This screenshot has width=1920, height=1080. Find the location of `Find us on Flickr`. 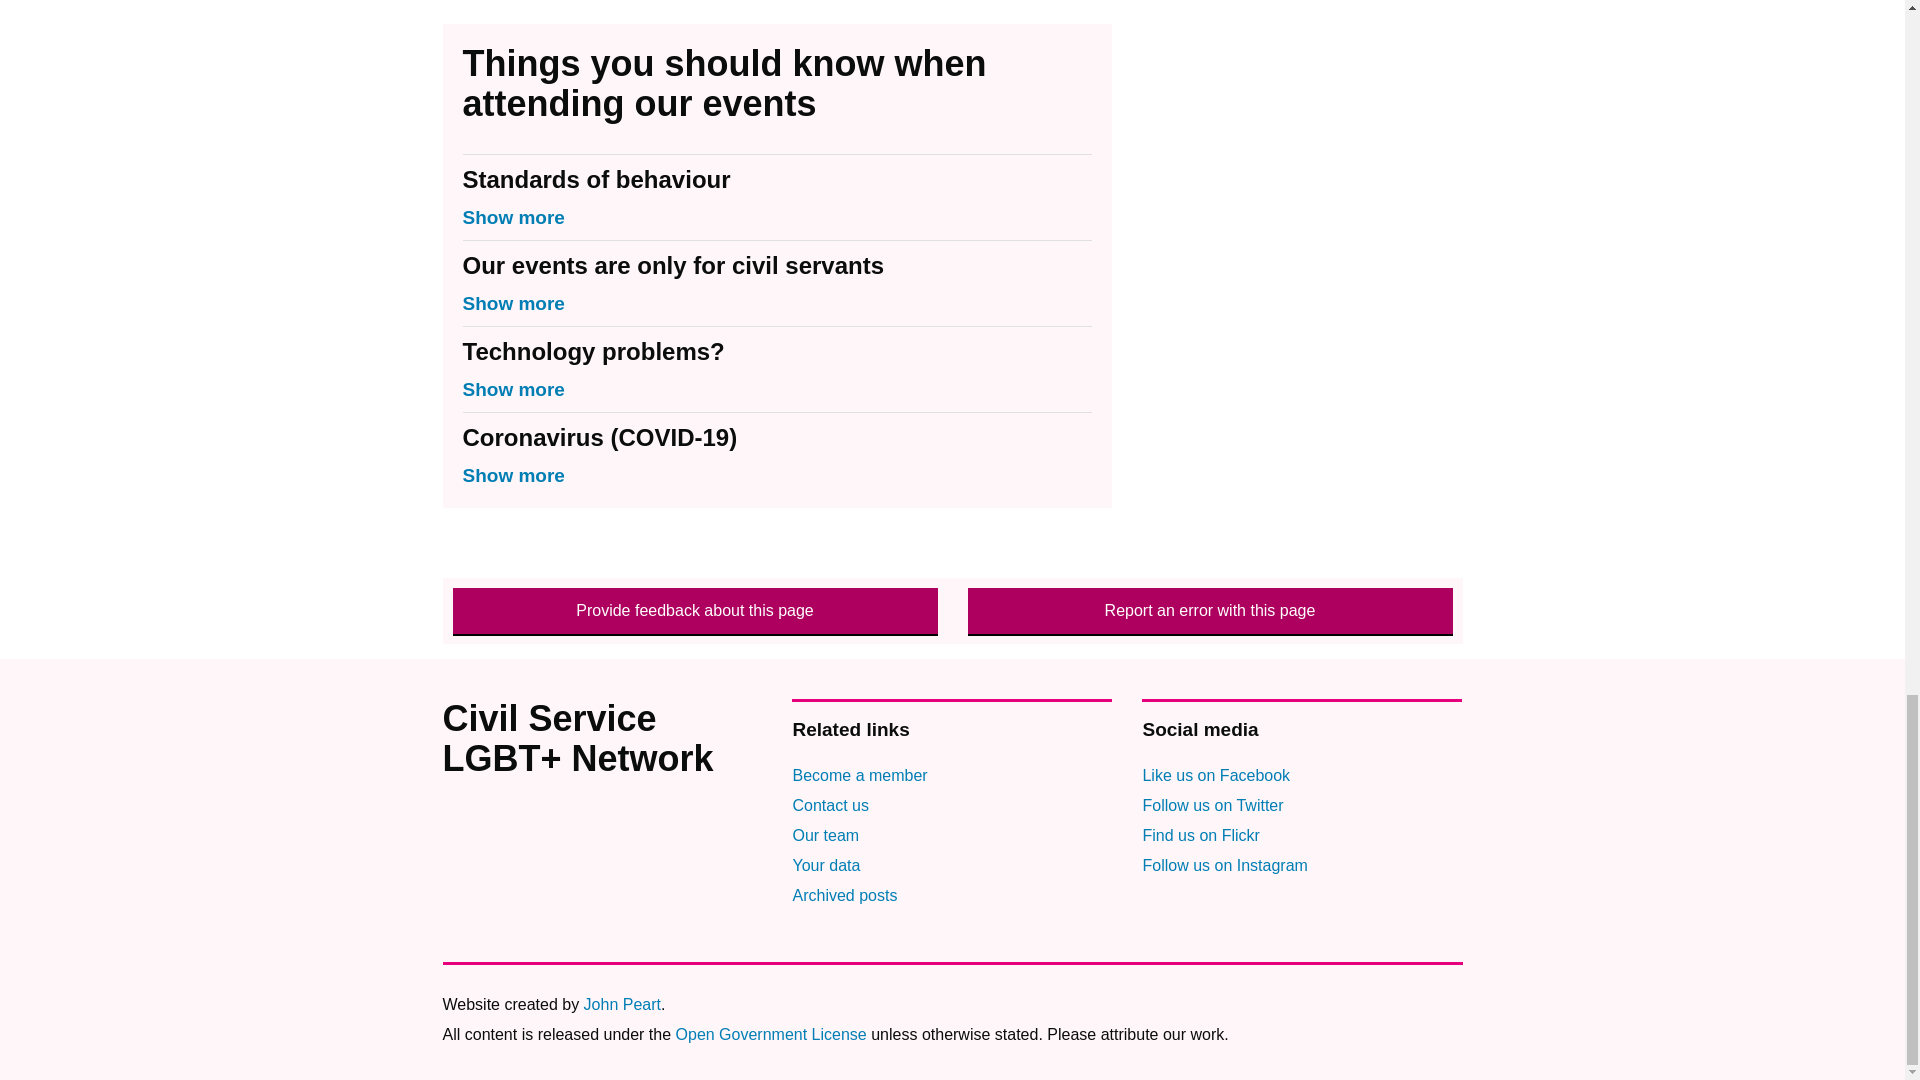

Find us on Flickr is located at coordinates (1200, 835).